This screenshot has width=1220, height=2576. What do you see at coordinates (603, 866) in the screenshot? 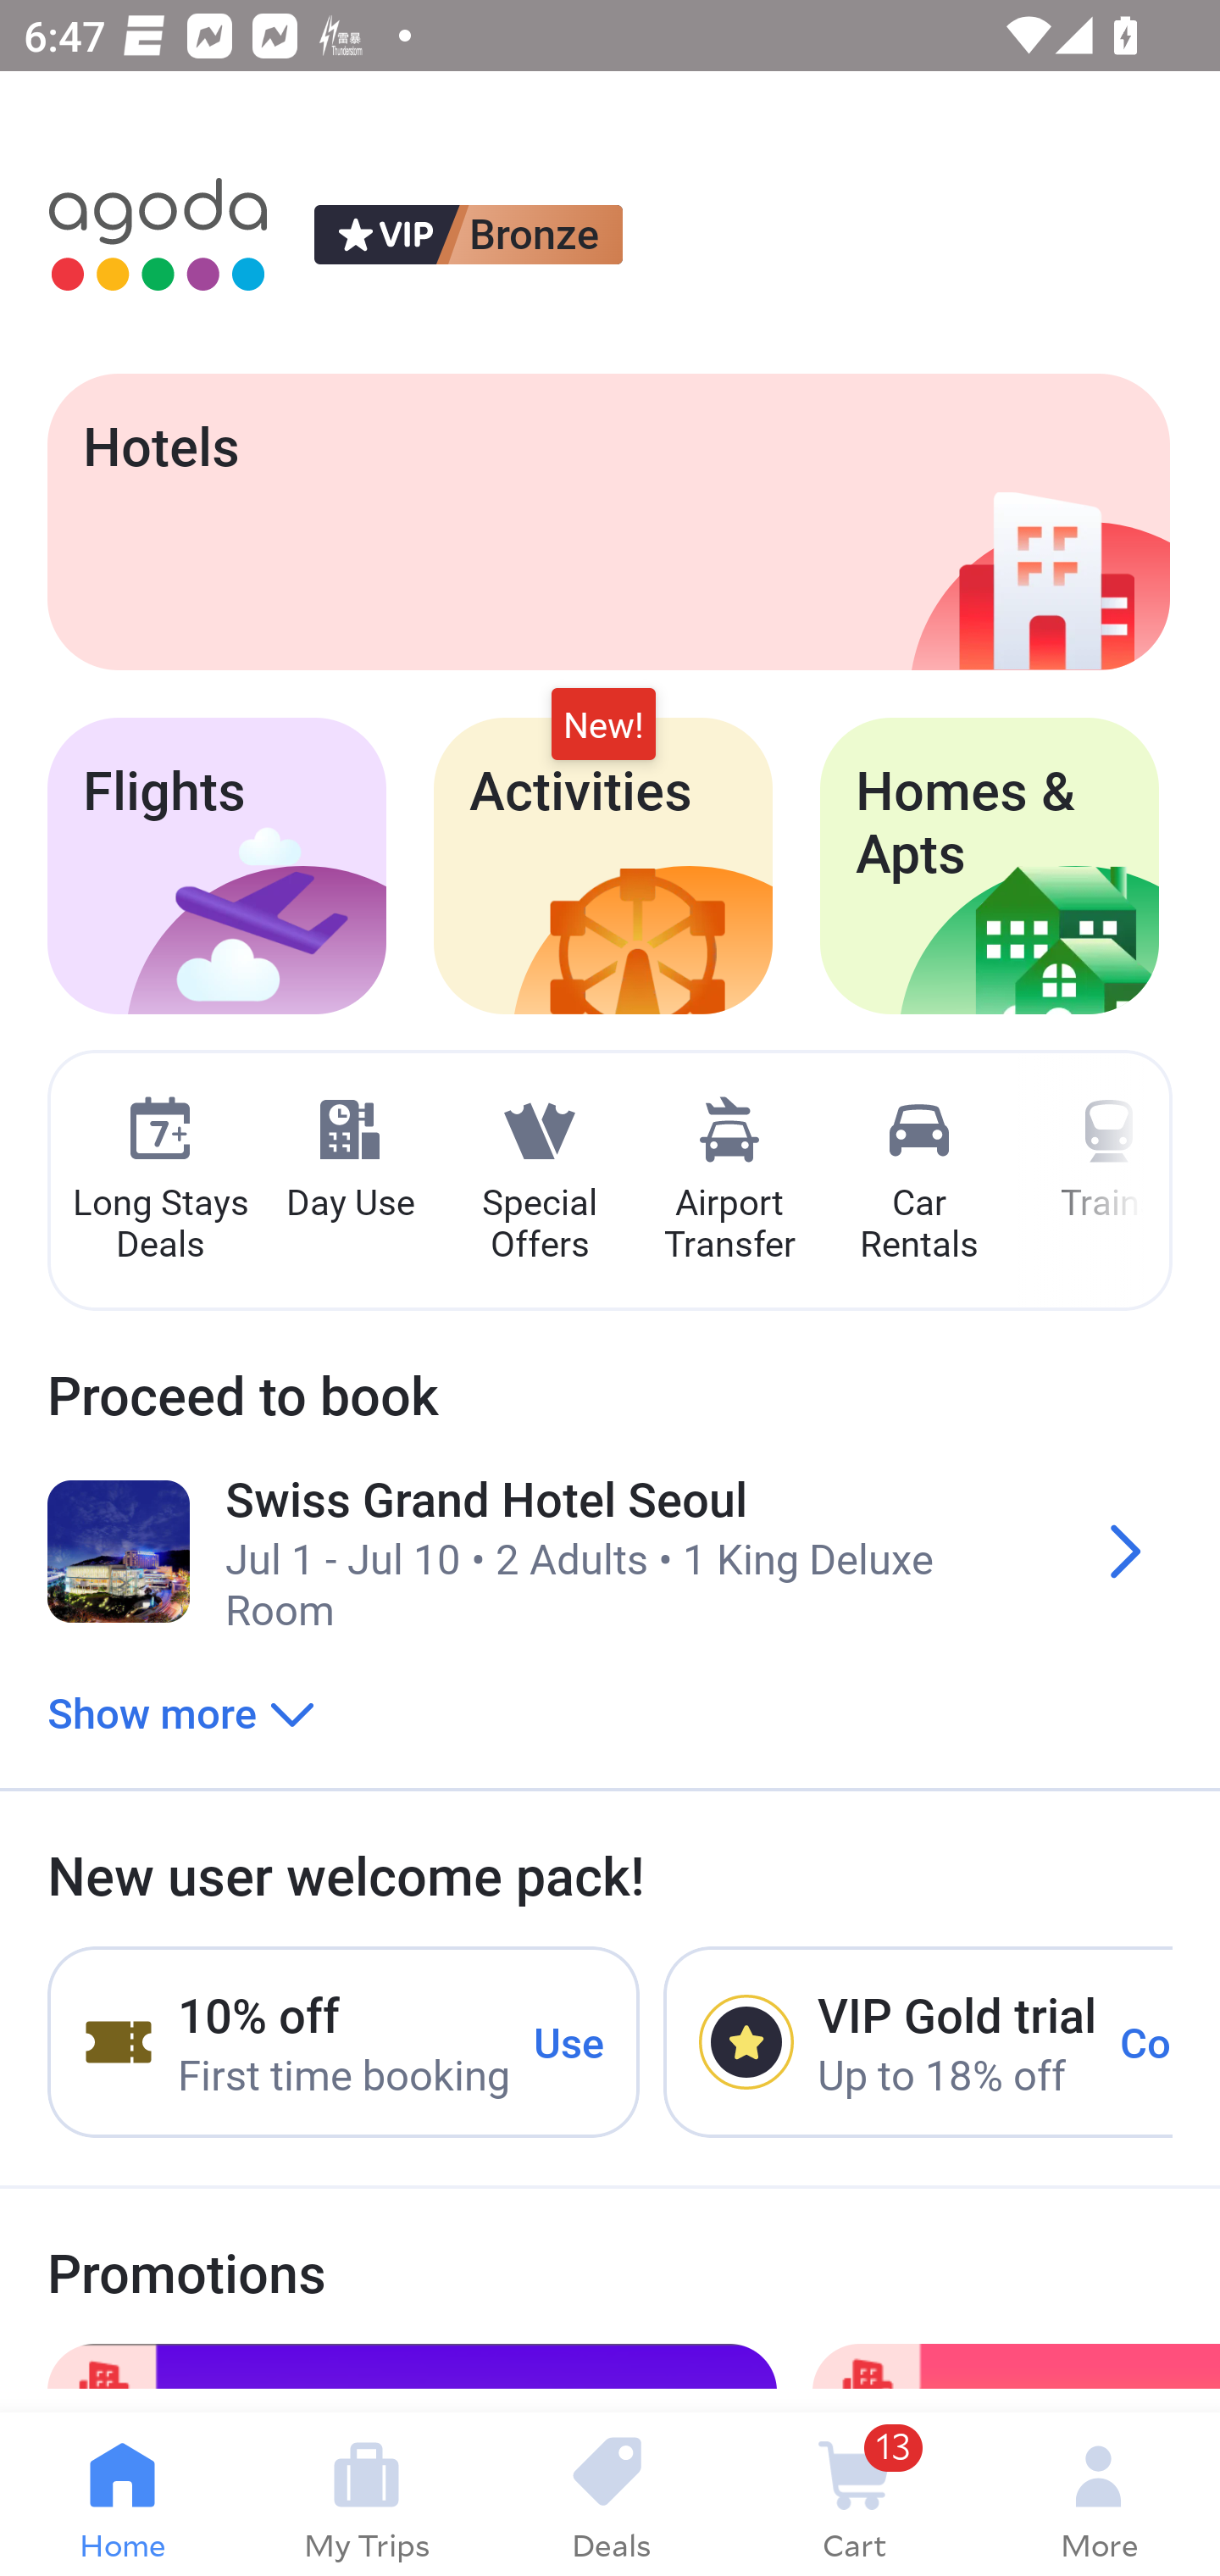
I see `Activities` at bounding box center [603, 866].